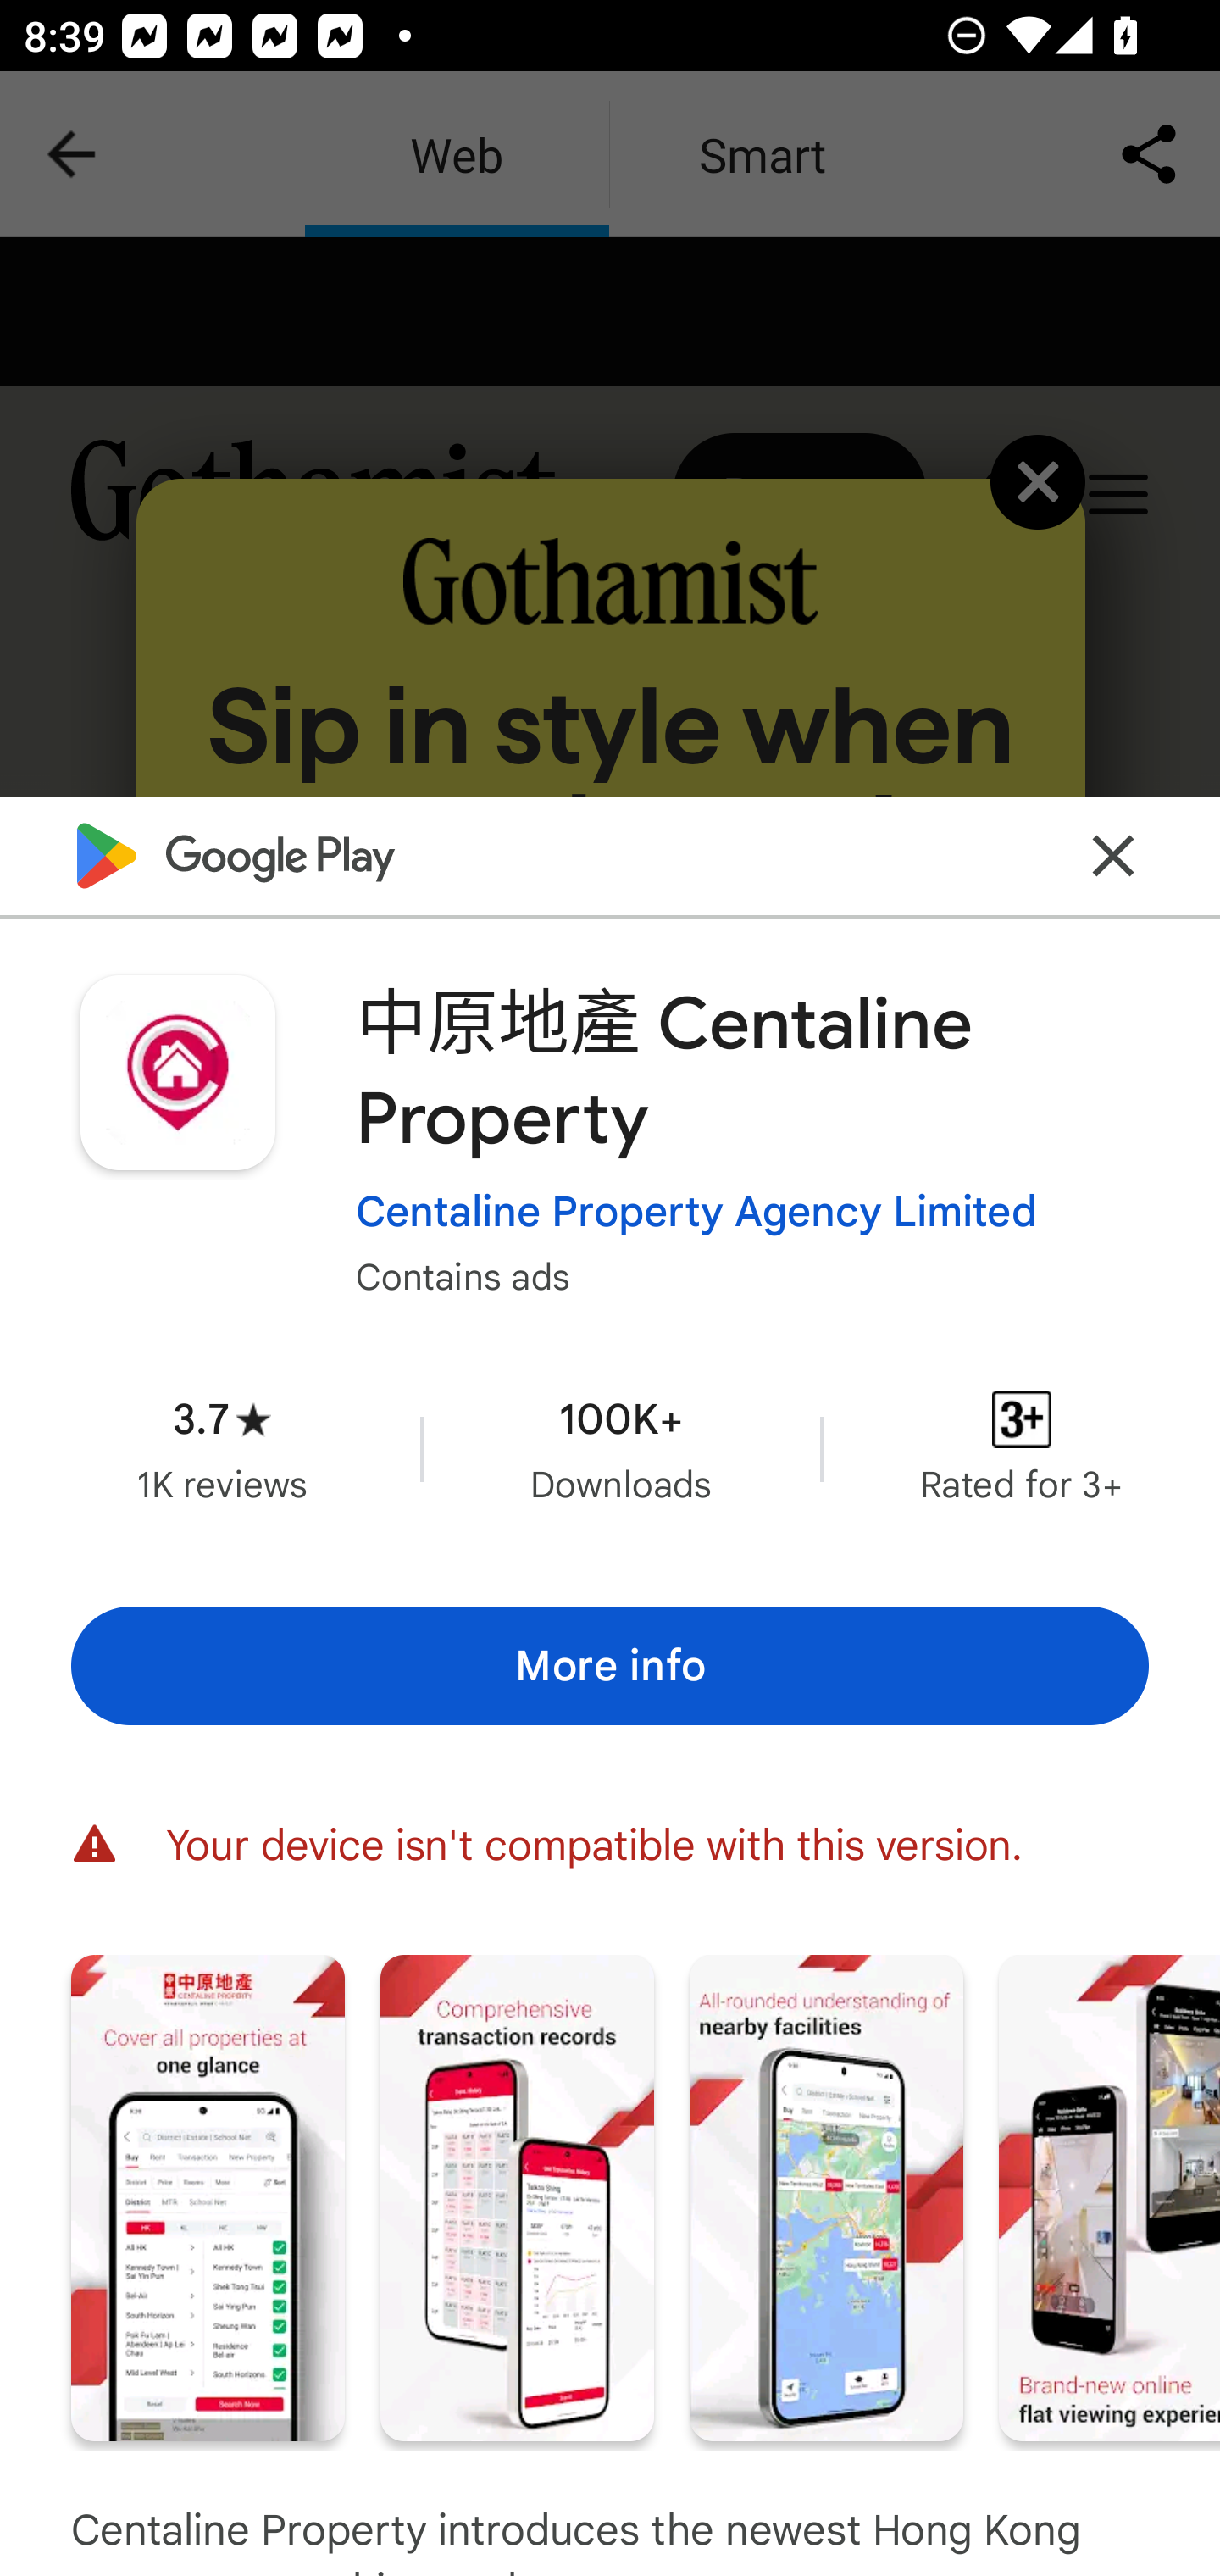 The width and height of the screenshot is (1220, 2576). What do you see at coordinates (1113, 855) in the screenshot?
I see `Close` at bounding box center [1113, 855].